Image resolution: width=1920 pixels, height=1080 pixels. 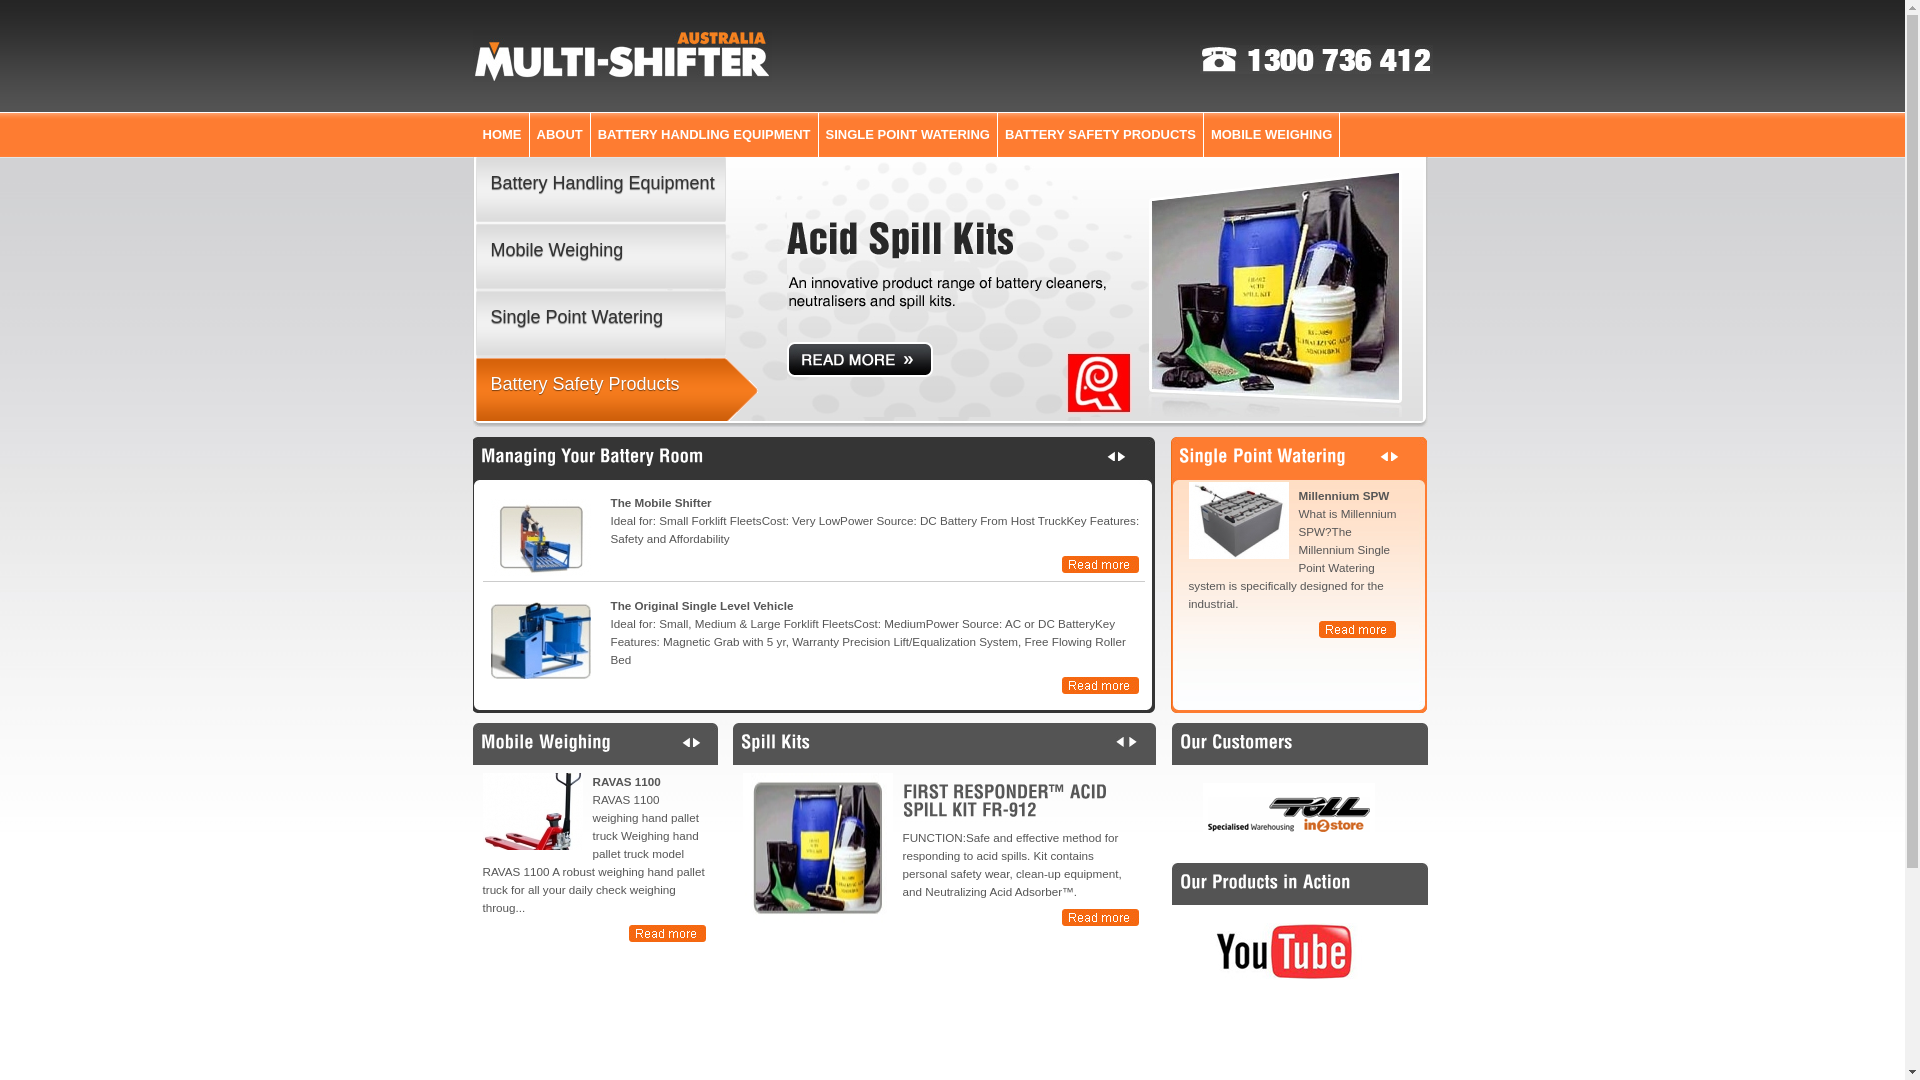 I want to click on MULTI-SHIFTER, so click(x=622, y=78).